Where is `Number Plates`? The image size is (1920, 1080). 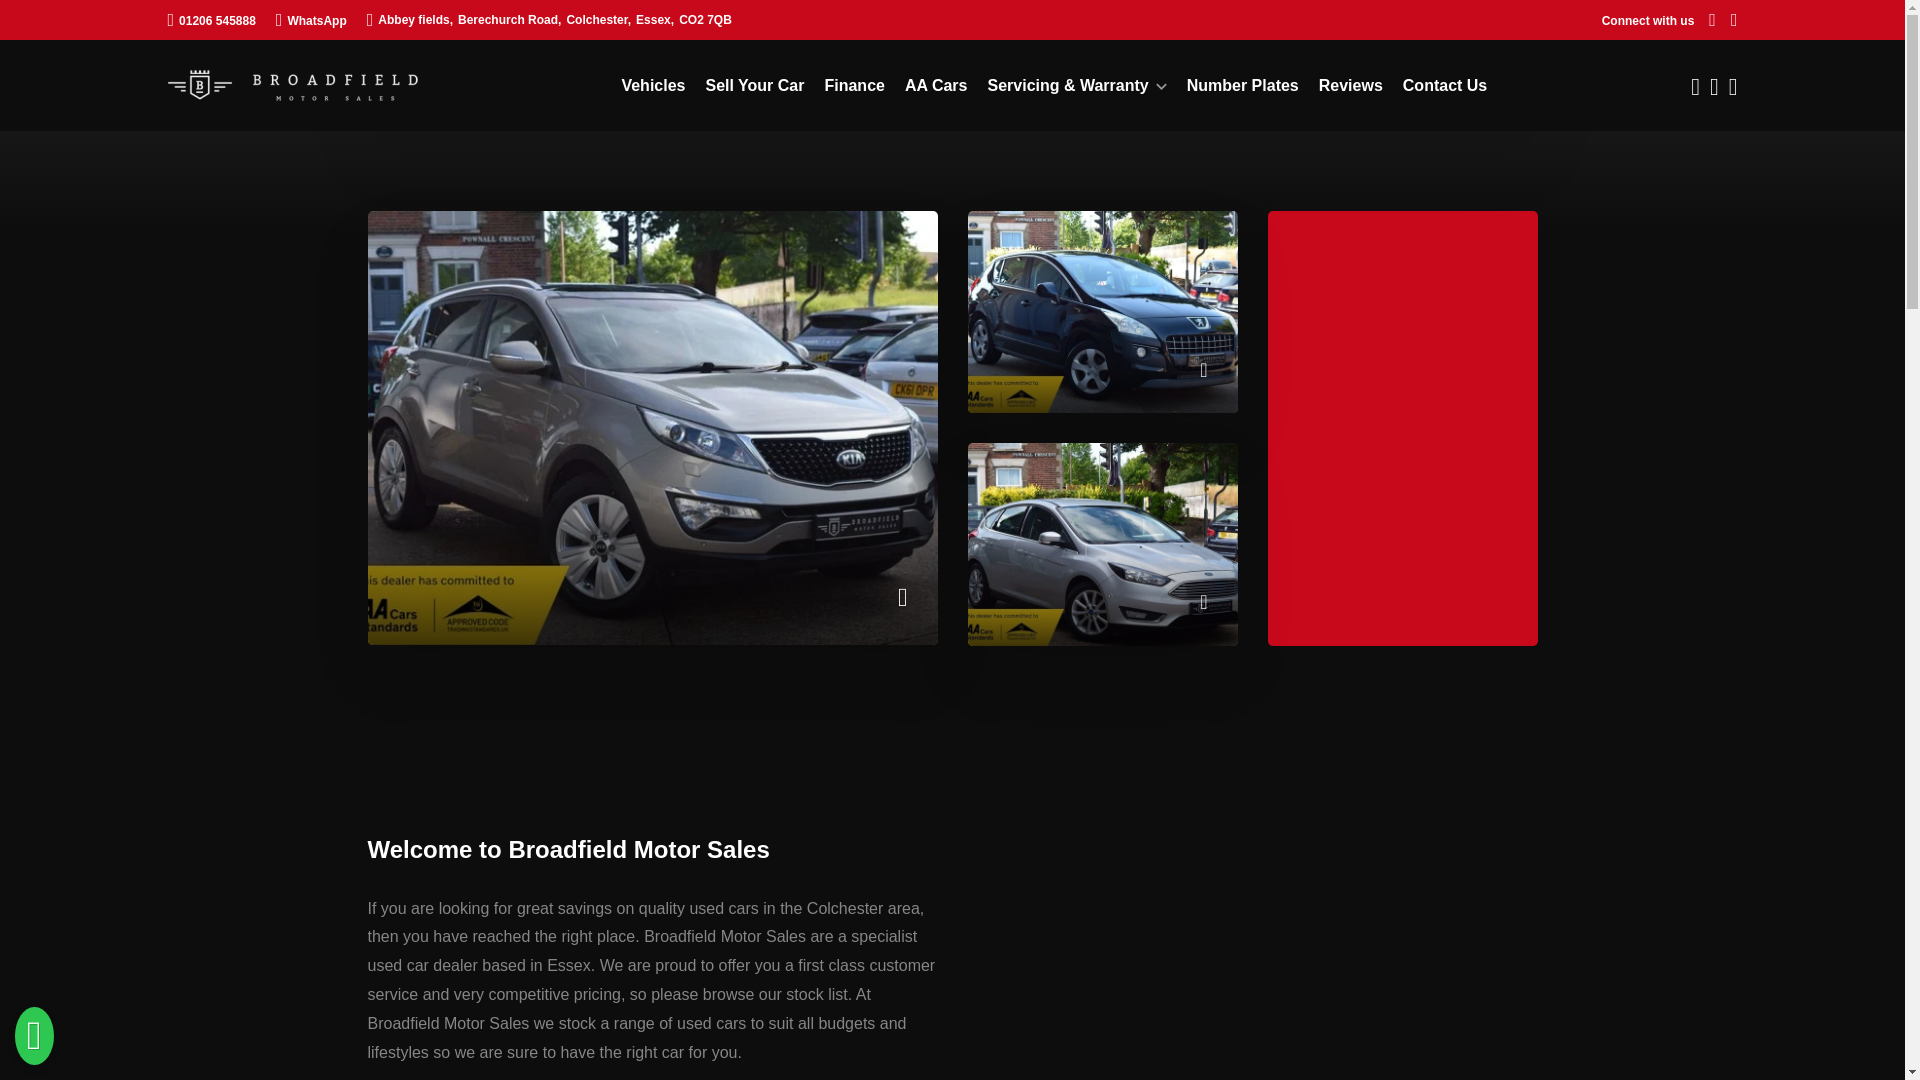
Number Plates is located at coordinates (1242, 85).